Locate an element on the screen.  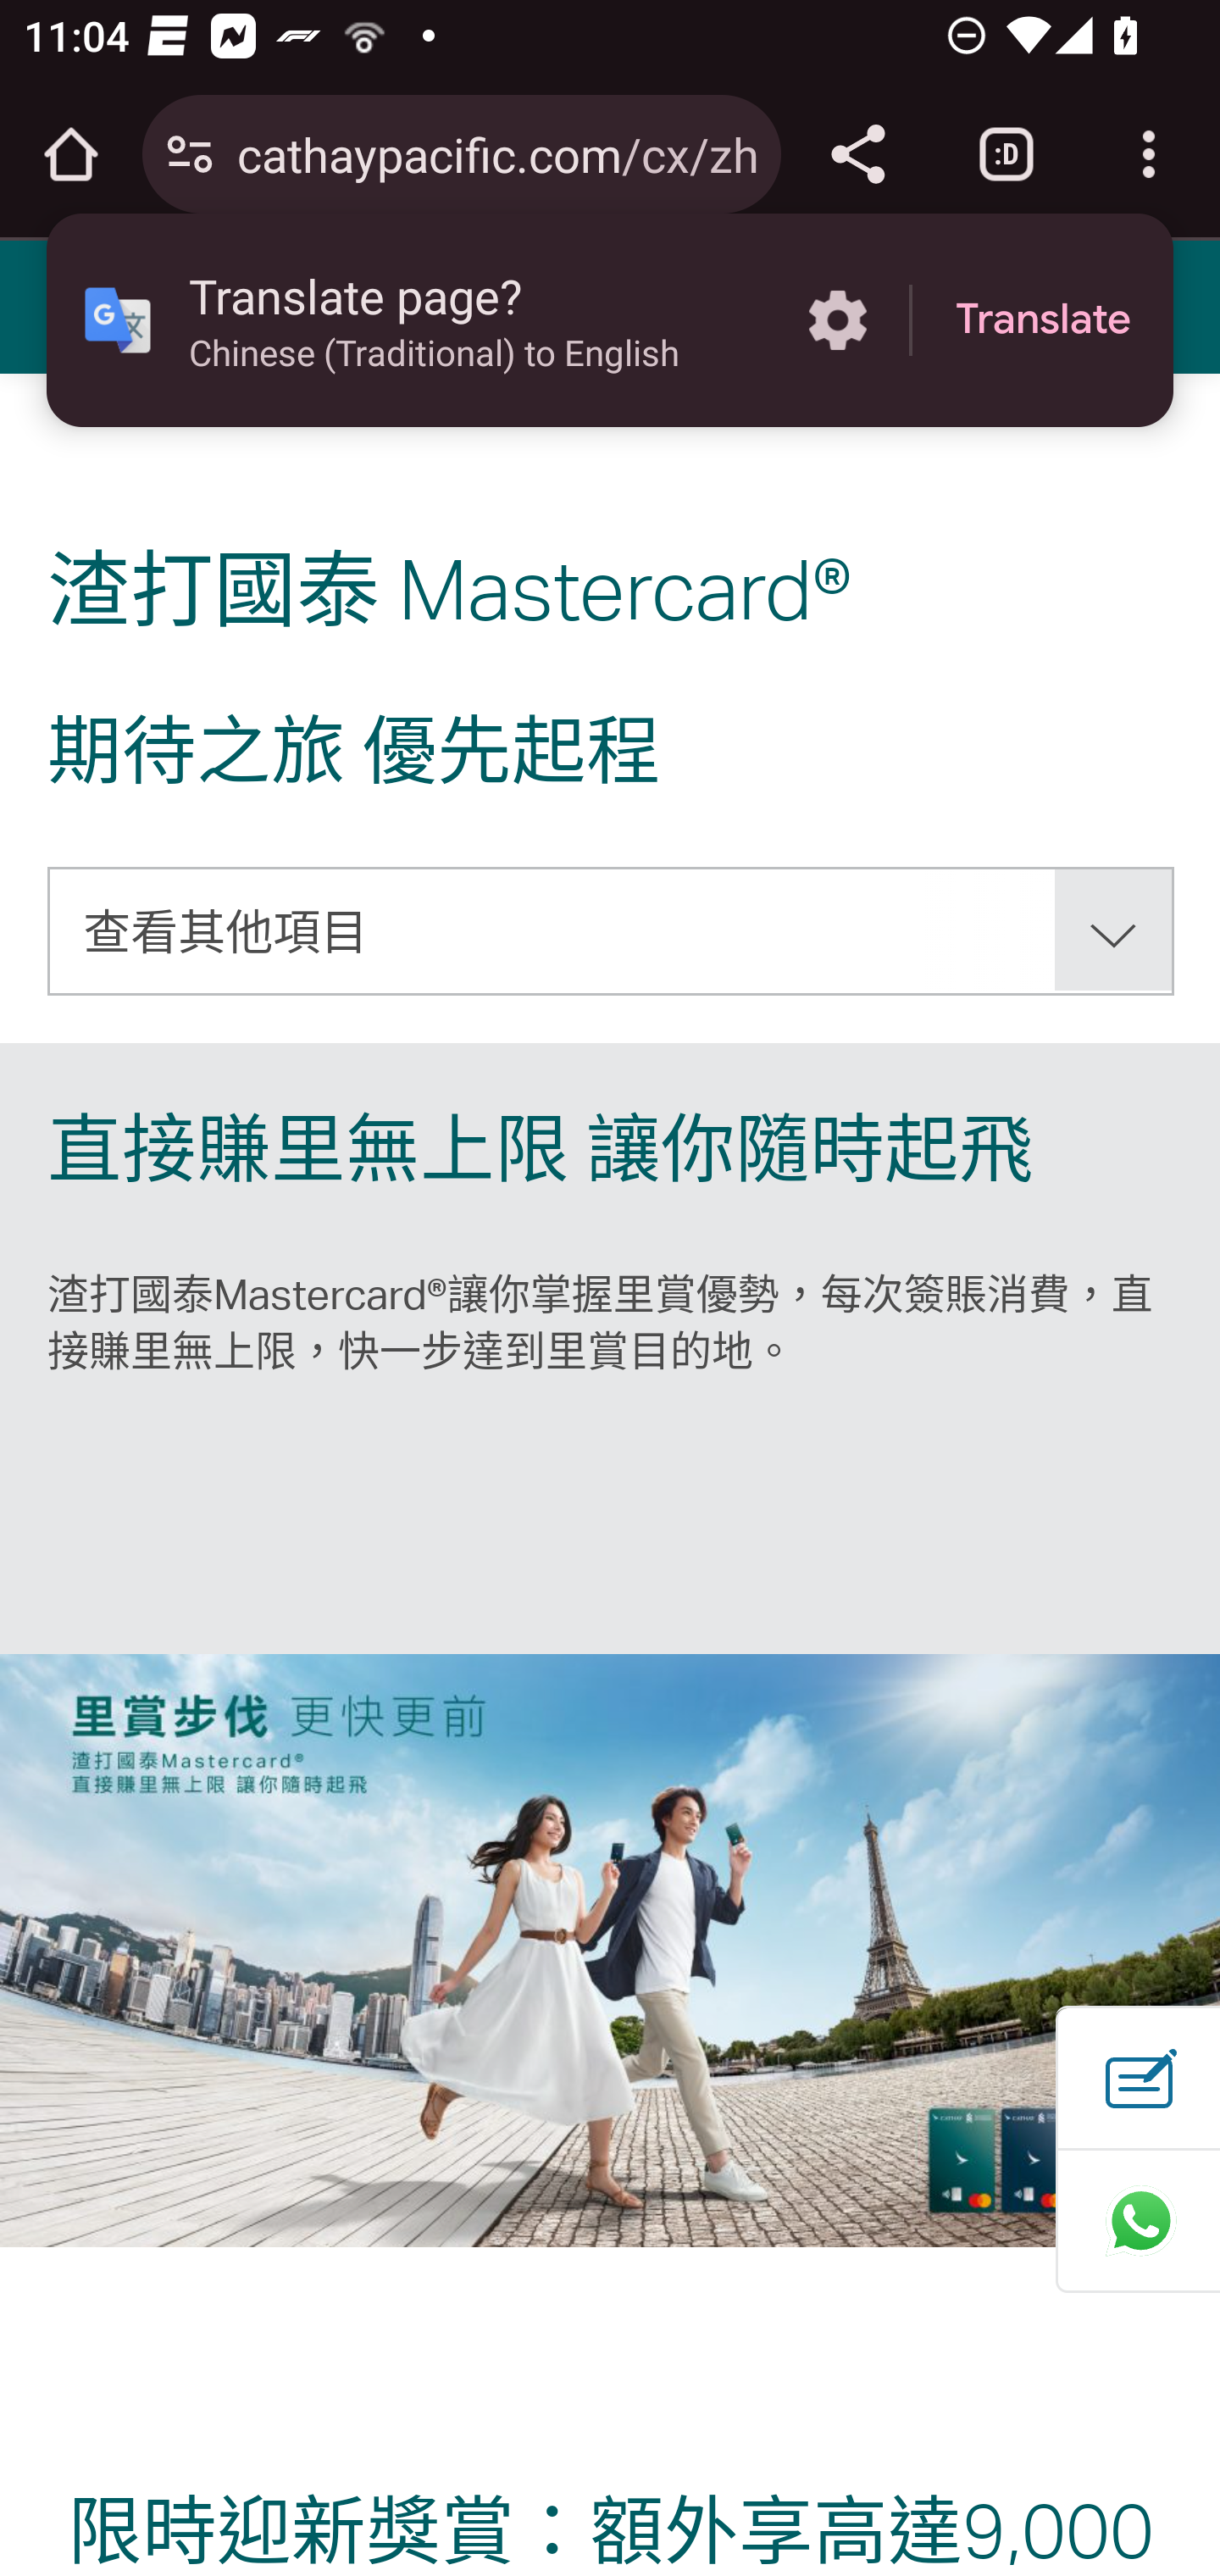
Translate is located at coordinates (1043, 320).